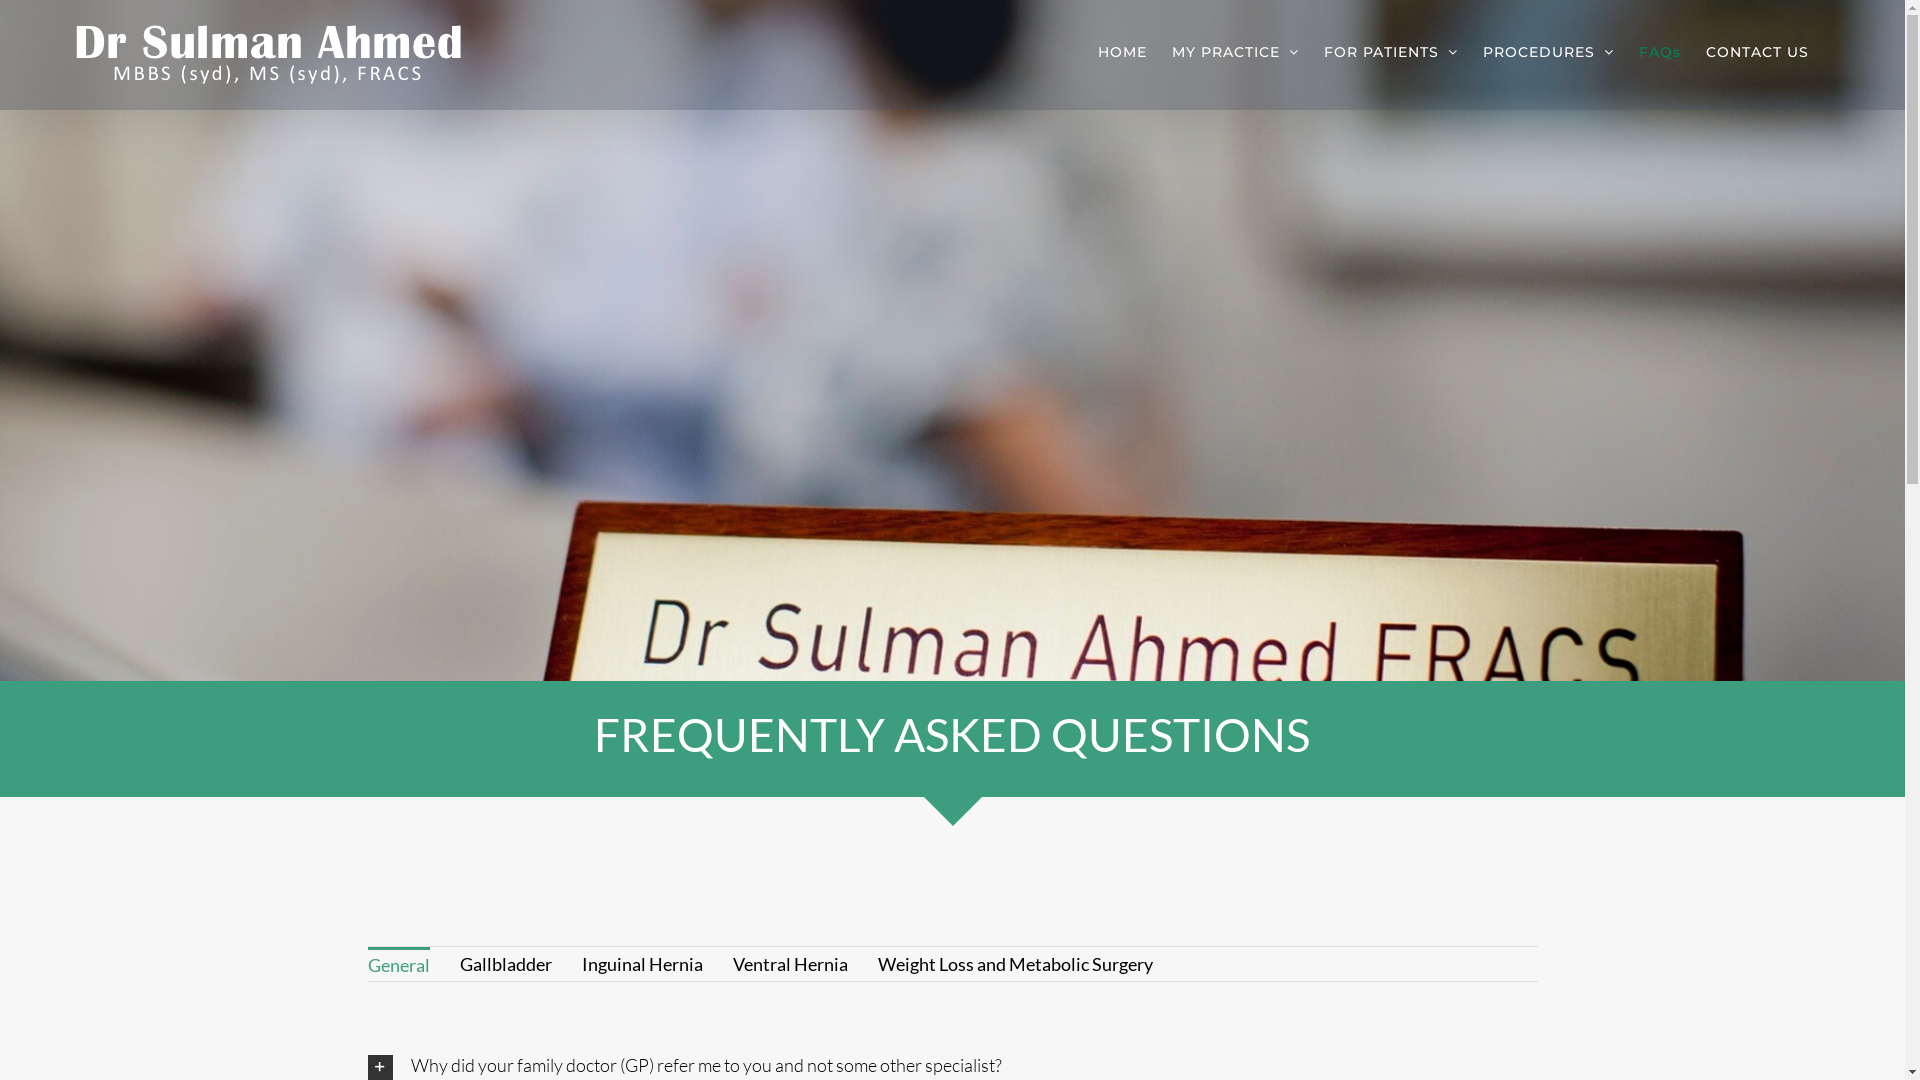 The image size is (1920, 1080). I want to click on CONTACT US, so click(1758, 52).